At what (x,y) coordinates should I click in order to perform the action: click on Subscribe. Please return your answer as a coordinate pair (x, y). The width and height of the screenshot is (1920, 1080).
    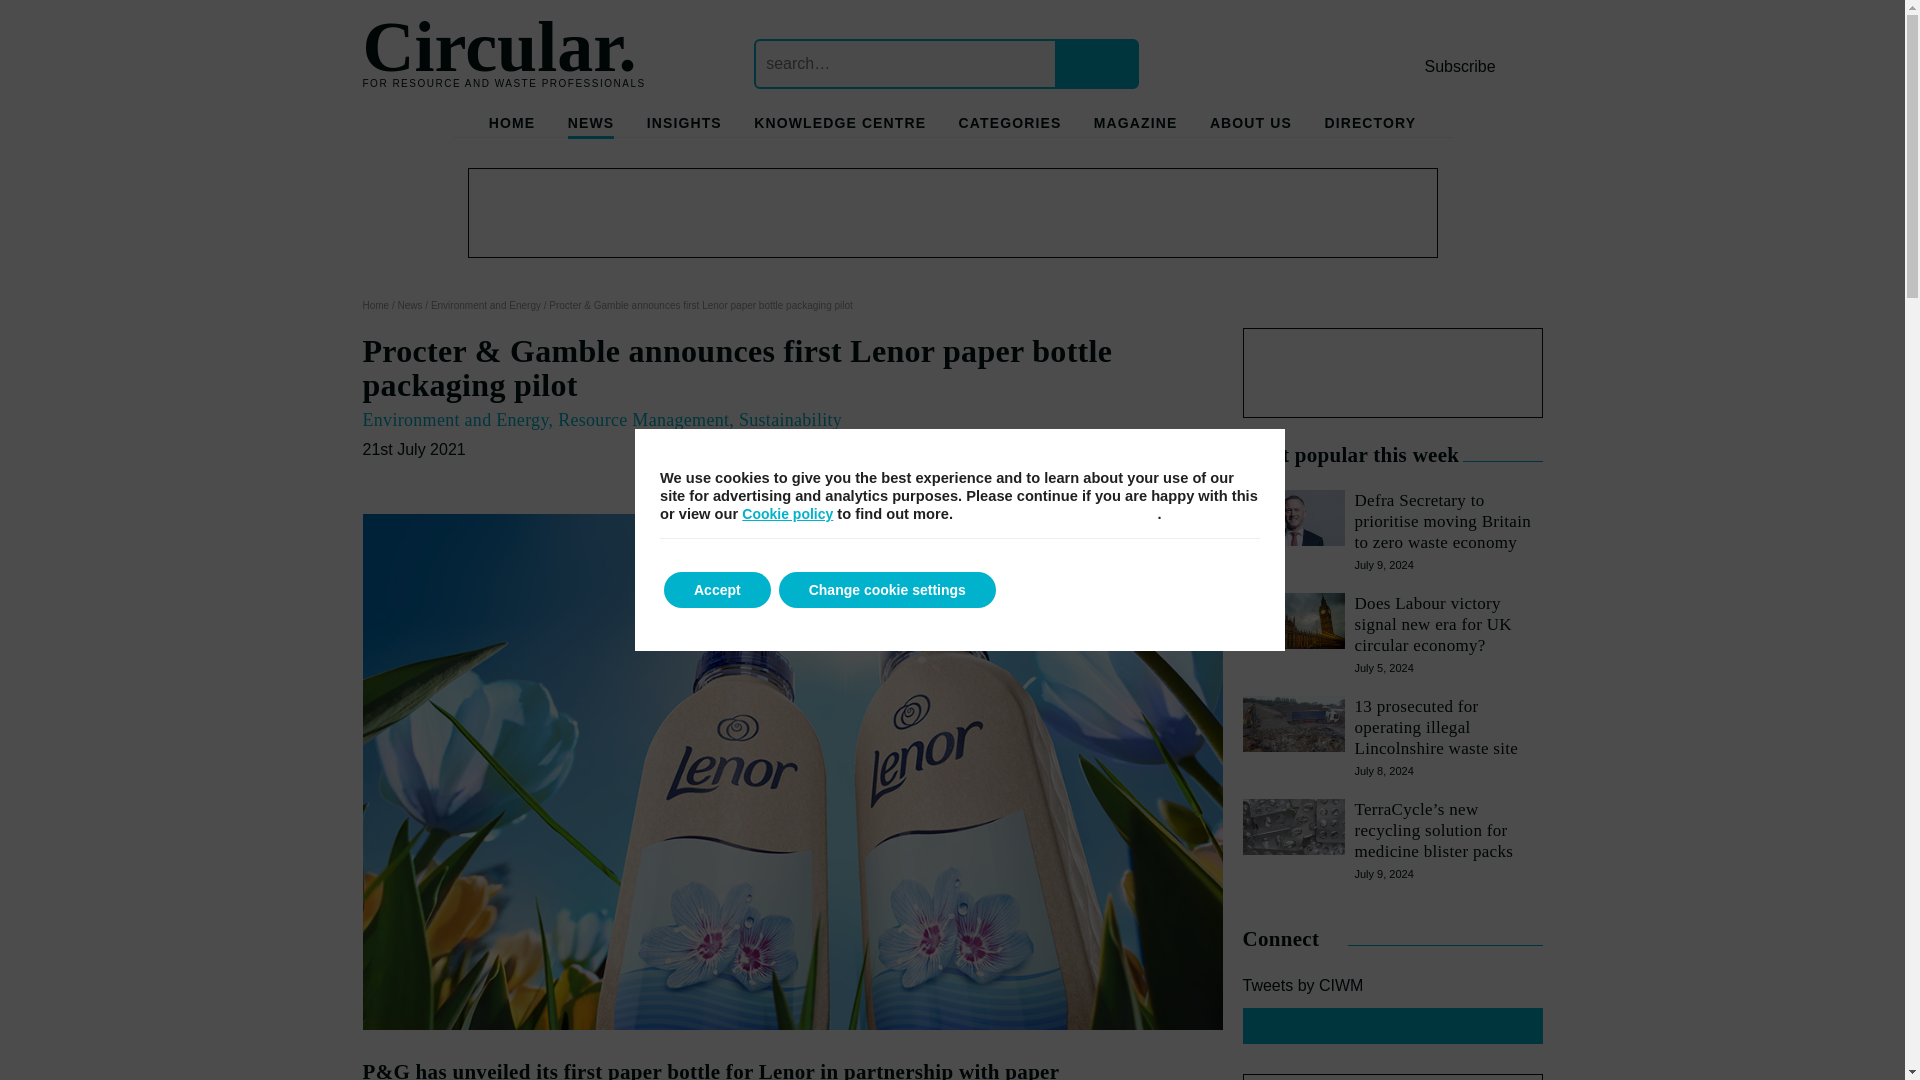
    Looking at the image, I should click on (1460, 66).